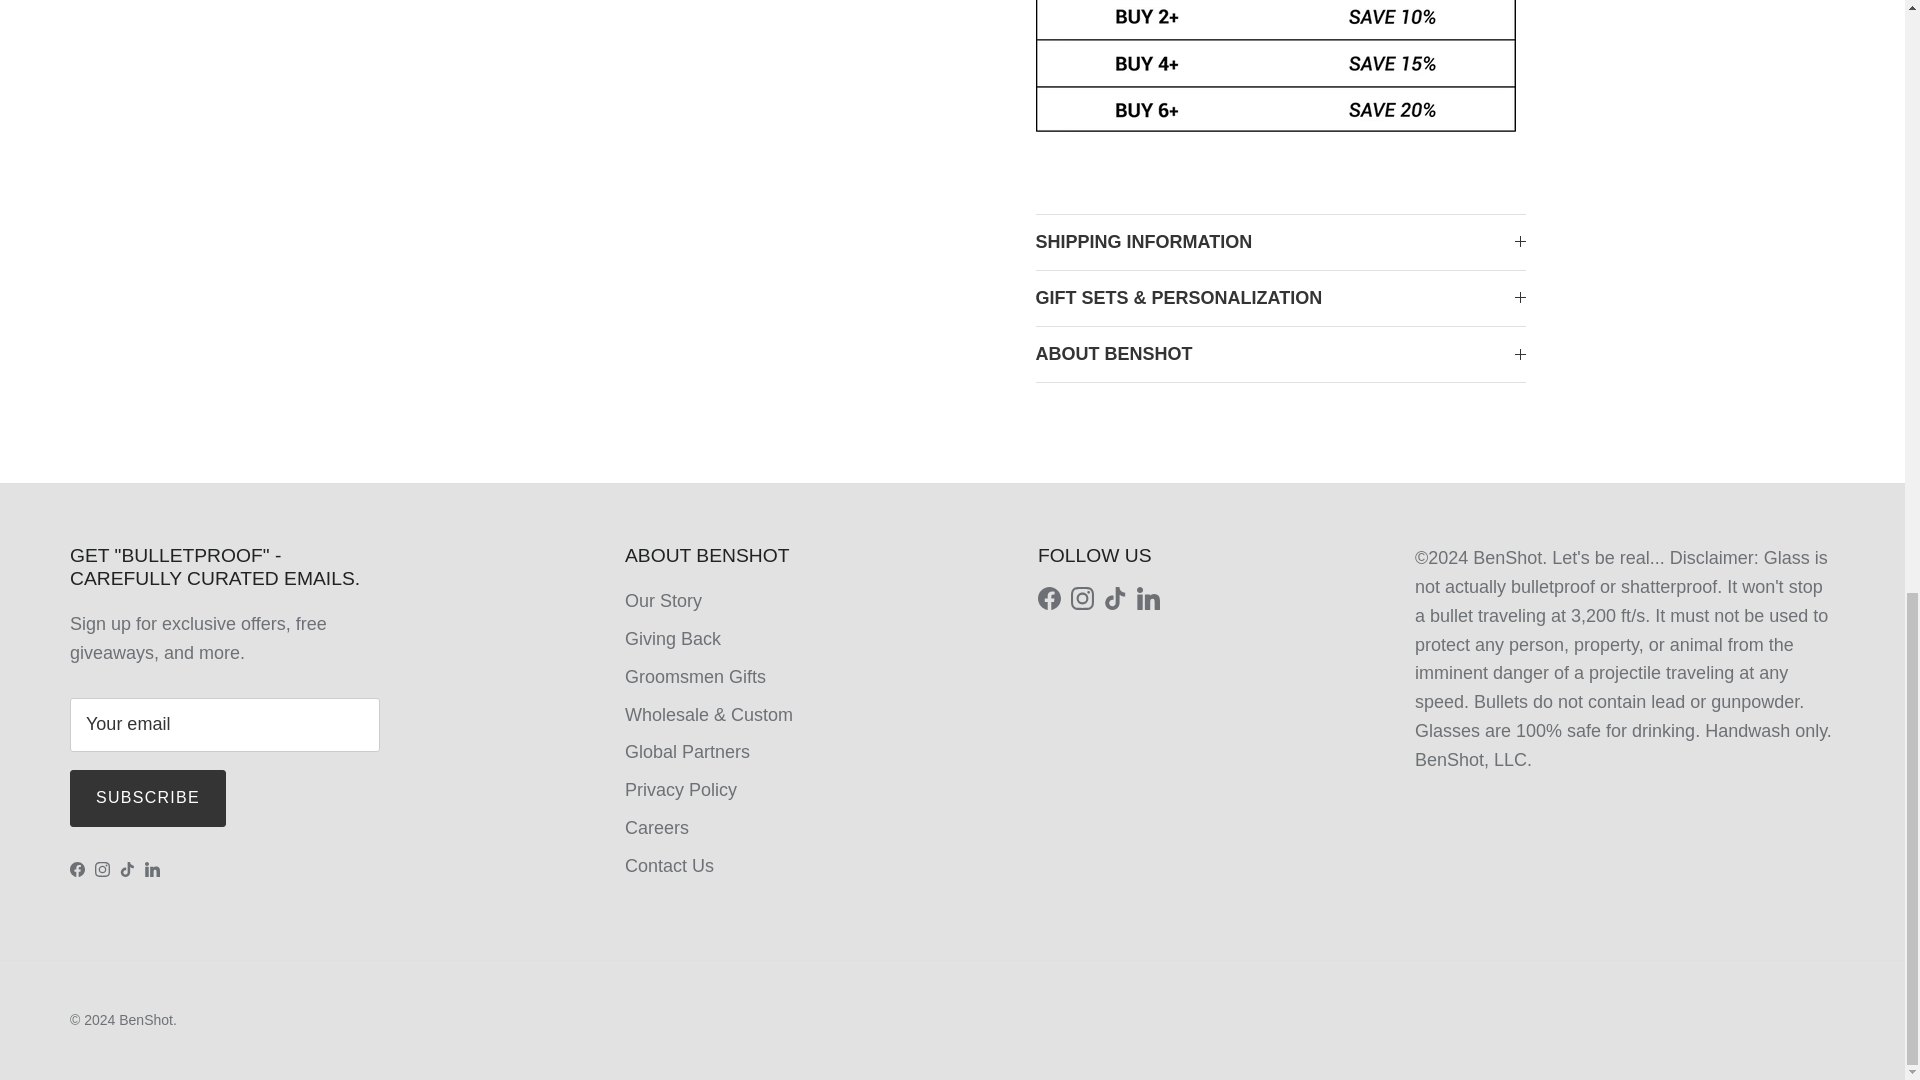 The height and width of the screenshot is (1080, 1920). Describe the element at coordinates (1050, 598) in the screenshot. I see `BenShot on Facebook` at that location.